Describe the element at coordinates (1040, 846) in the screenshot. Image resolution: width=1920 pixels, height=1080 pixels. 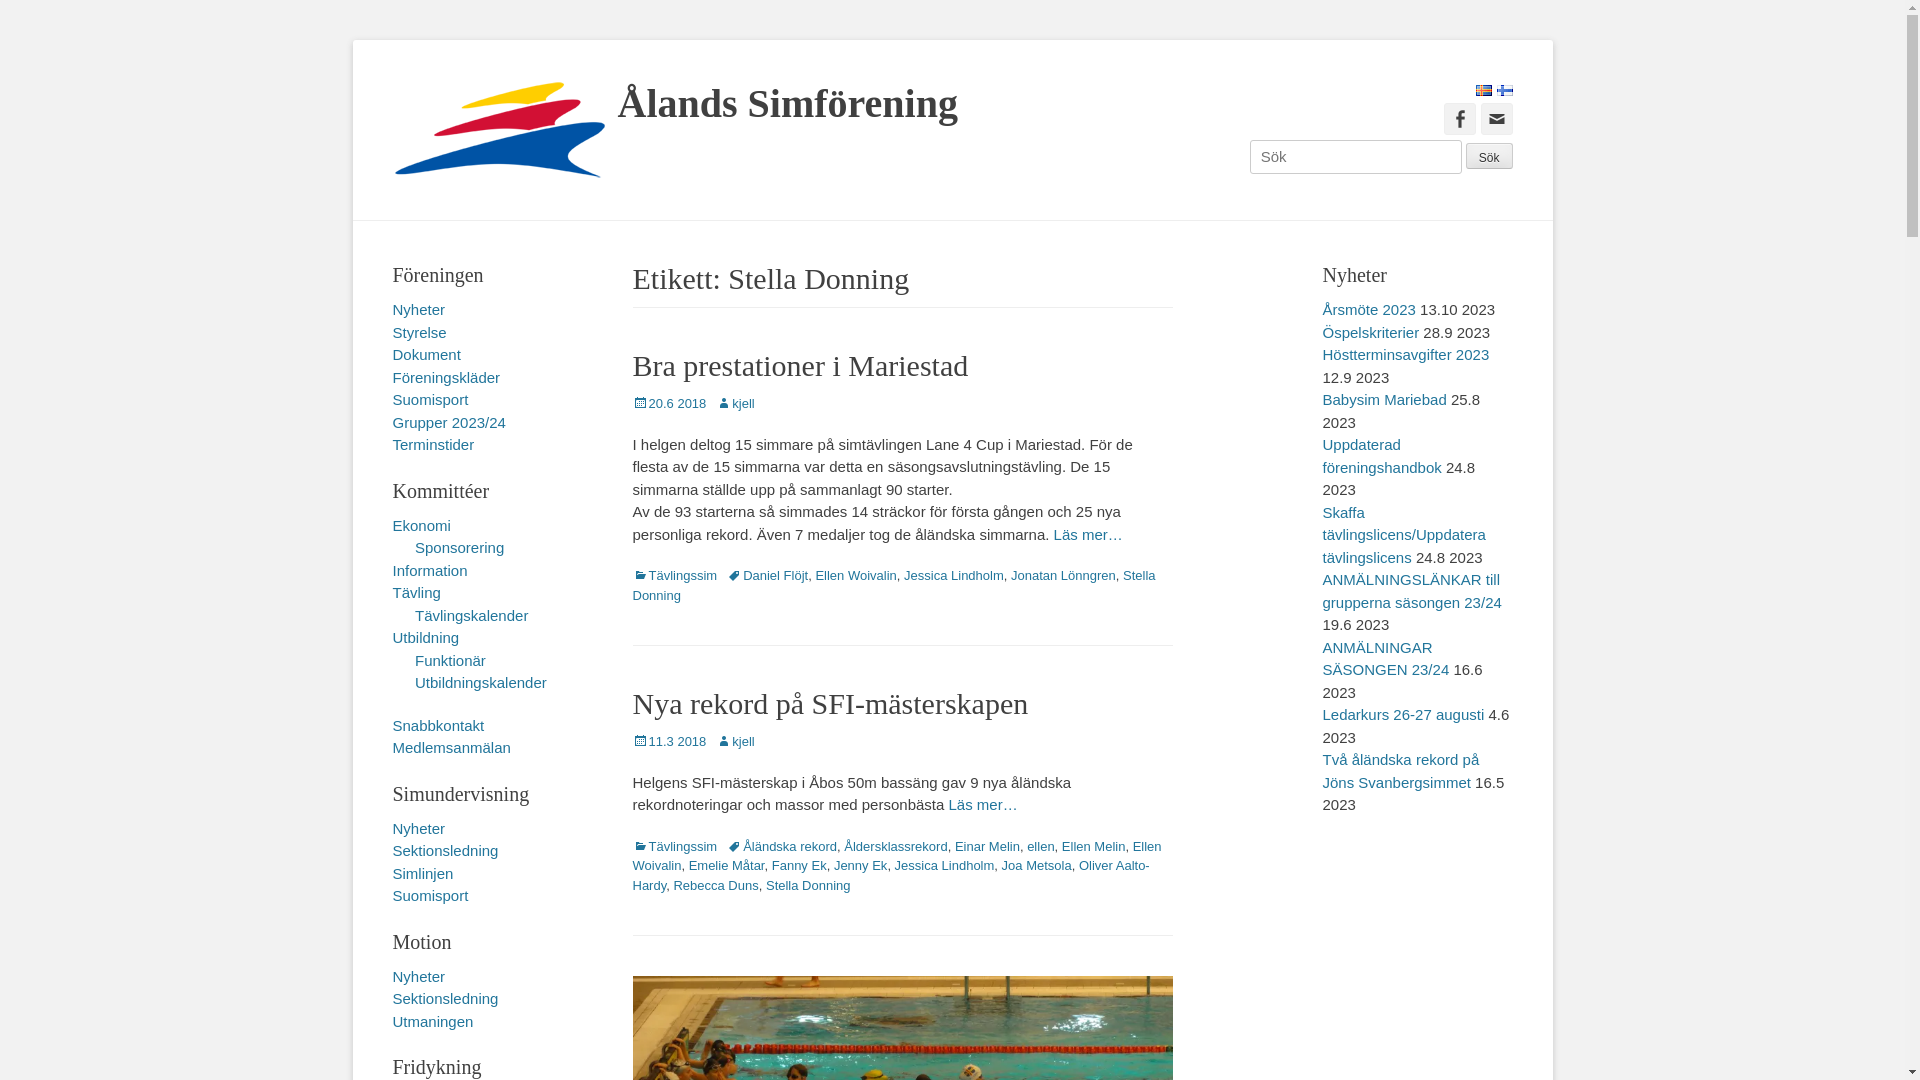
I see `ellen` at that location.